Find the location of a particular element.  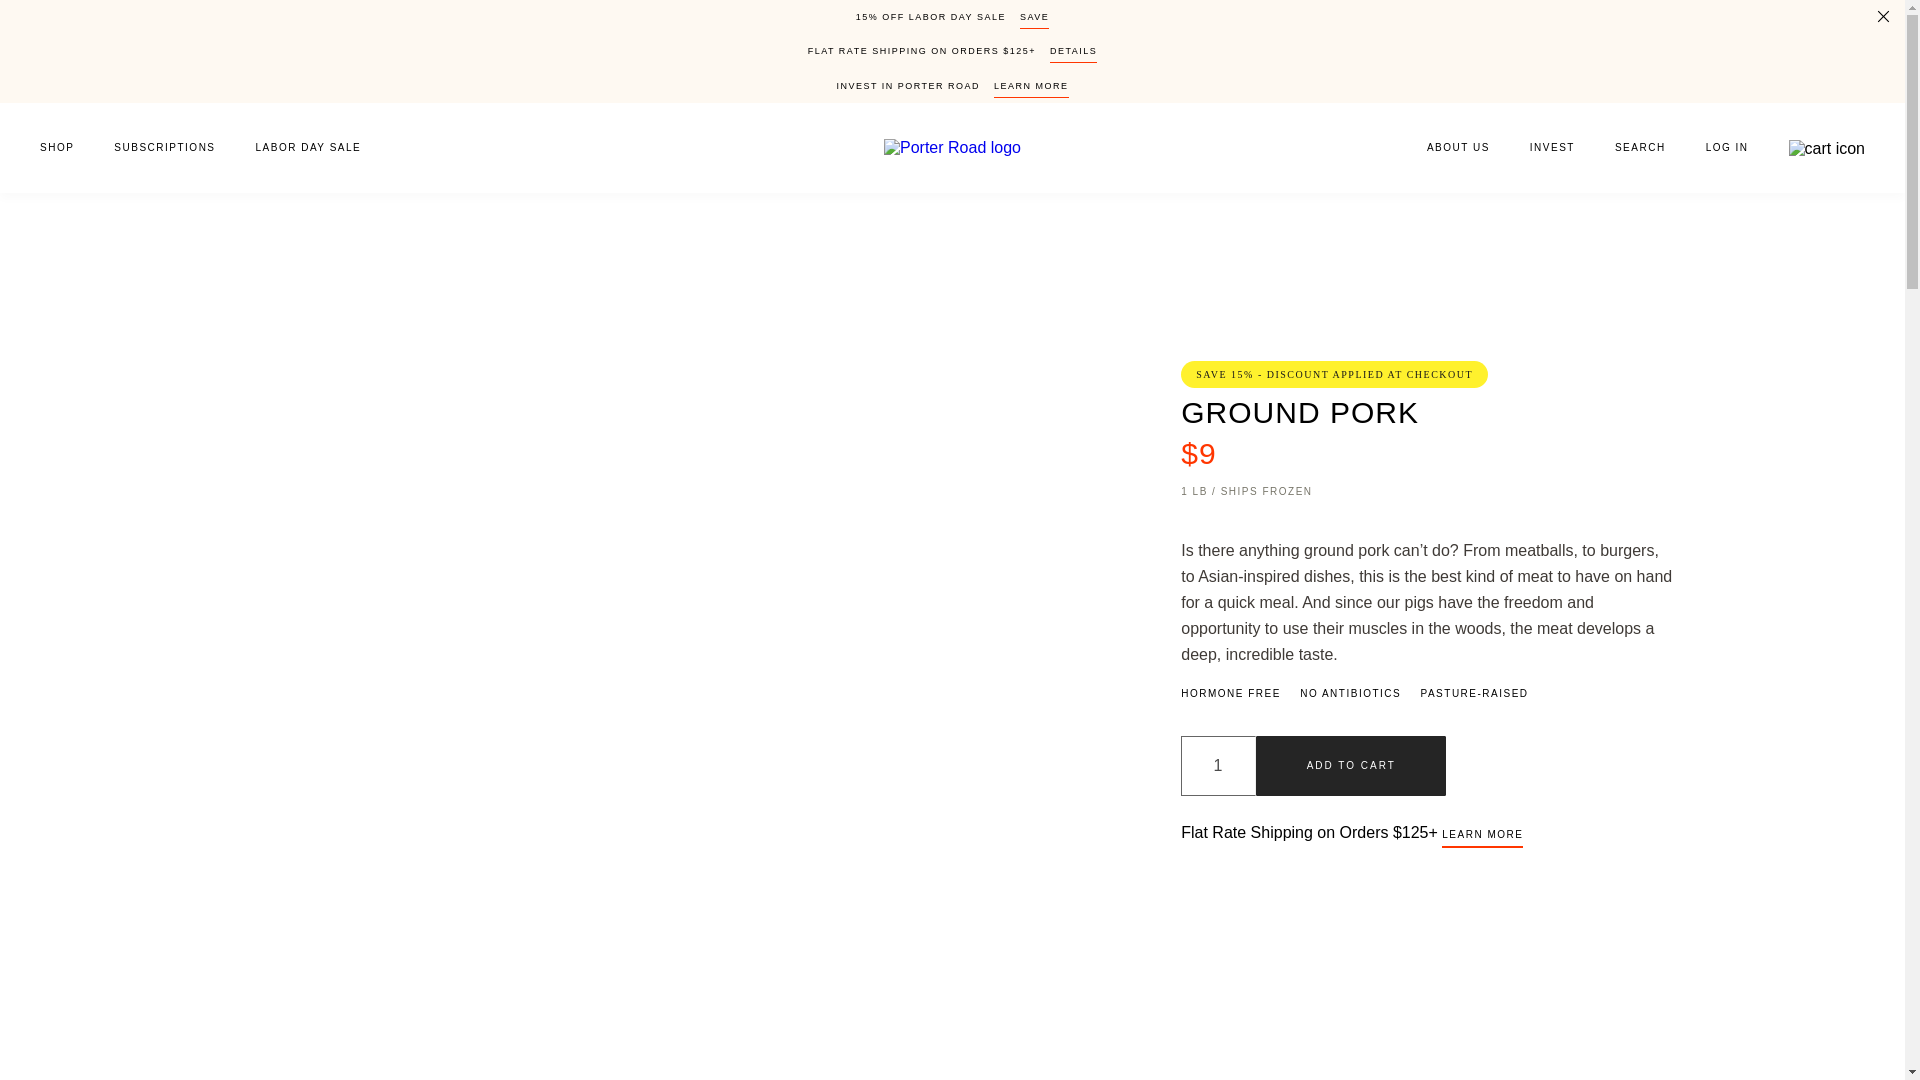

LABOR DAY SALE is located at coordinates (318, 148).